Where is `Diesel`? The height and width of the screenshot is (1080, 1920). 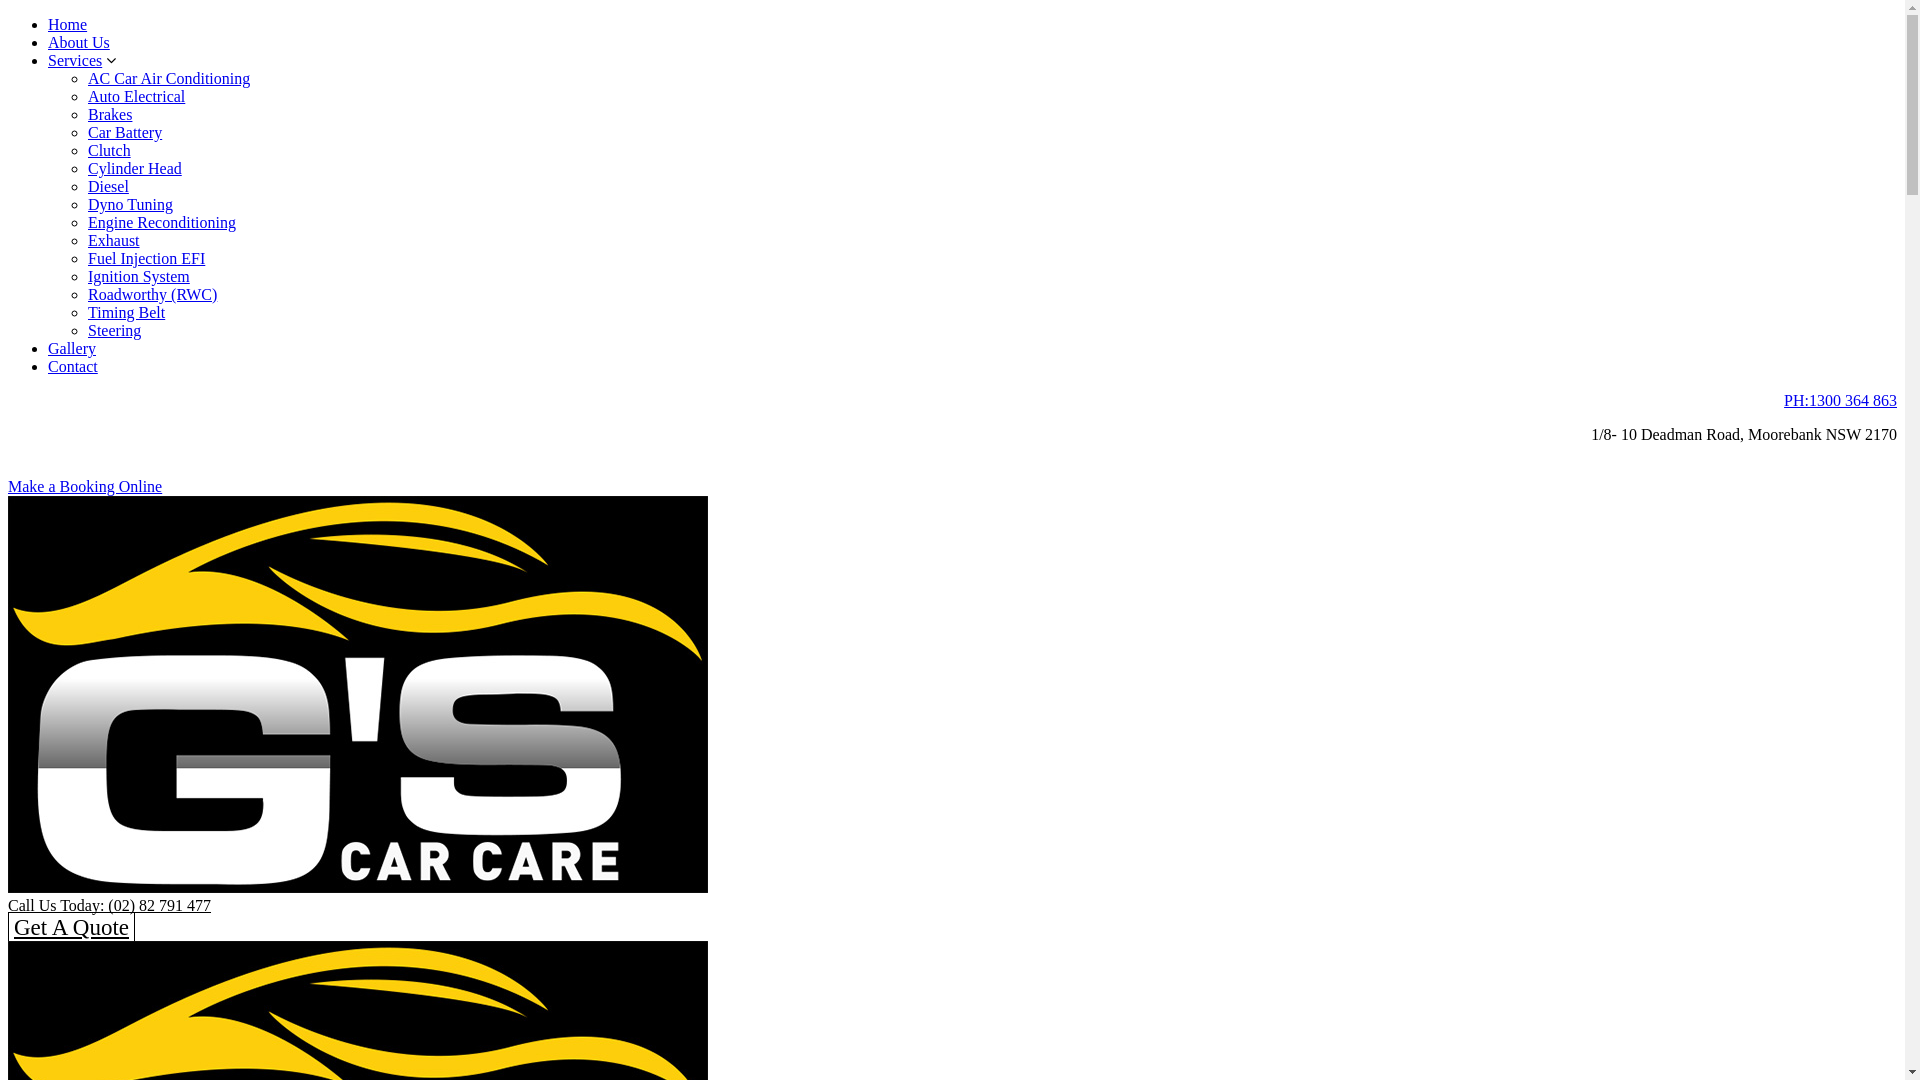 Diesel is located at coordinates (108, 186).